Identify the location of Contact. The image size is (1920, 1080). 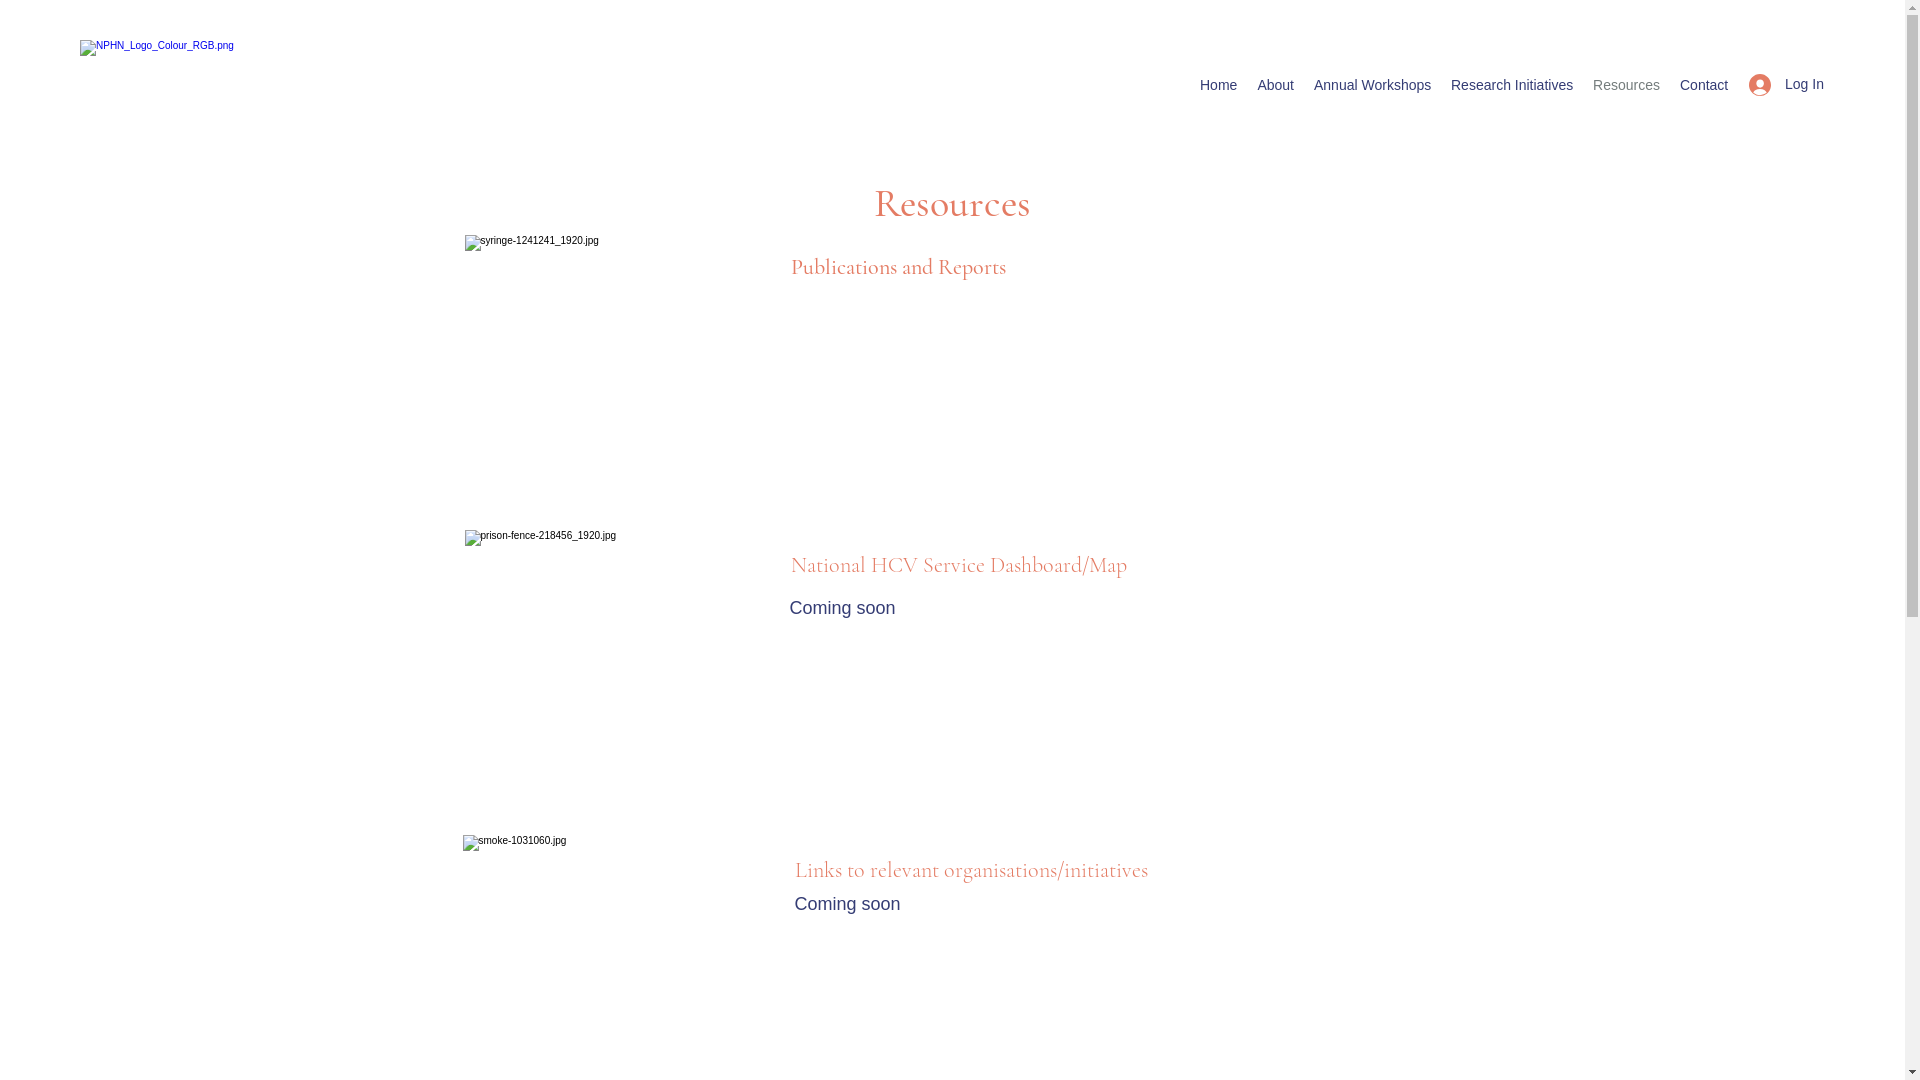
(1704, 85).